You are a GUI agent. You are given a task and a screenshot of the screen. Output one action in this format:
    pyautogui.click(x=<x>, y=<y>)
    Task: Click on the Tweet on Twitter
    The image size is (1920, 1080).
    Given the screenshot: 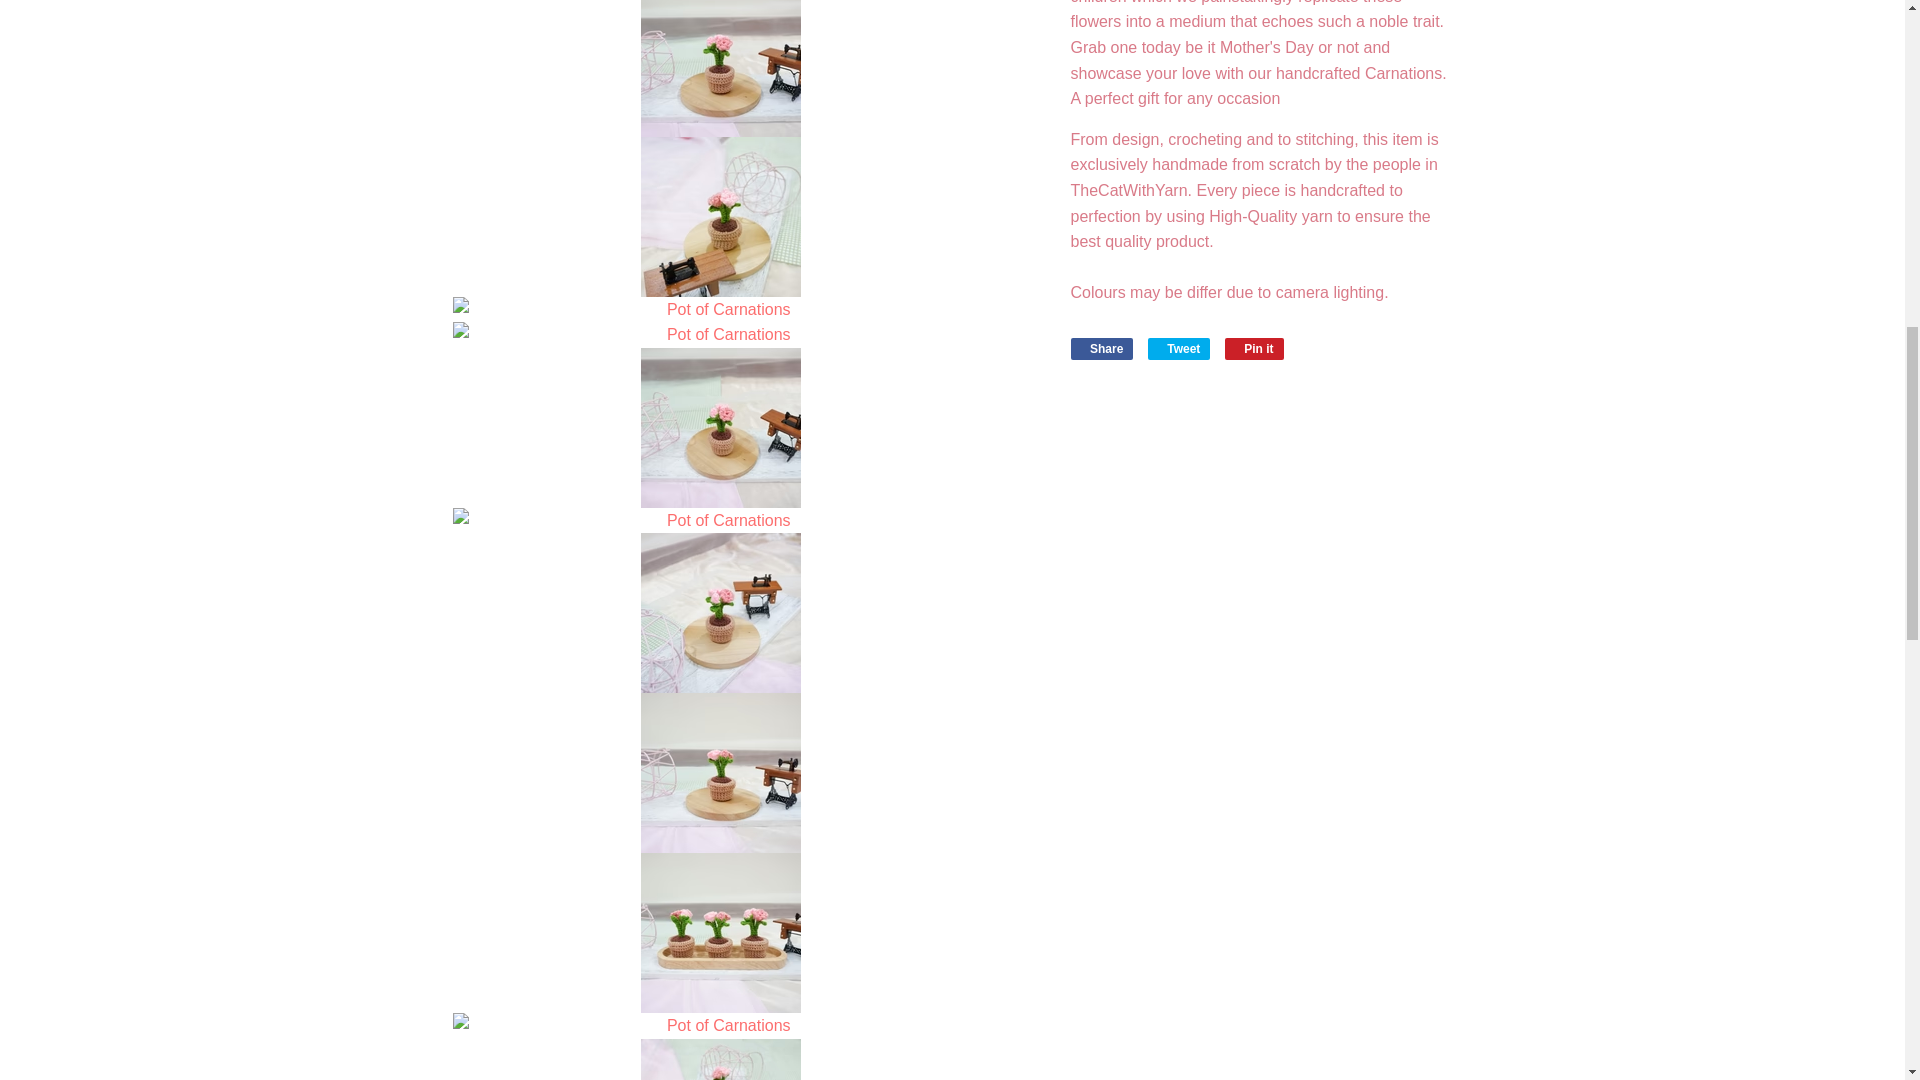 What is the action you would take?
    pyautogui.click(x=1180, y=348)
    